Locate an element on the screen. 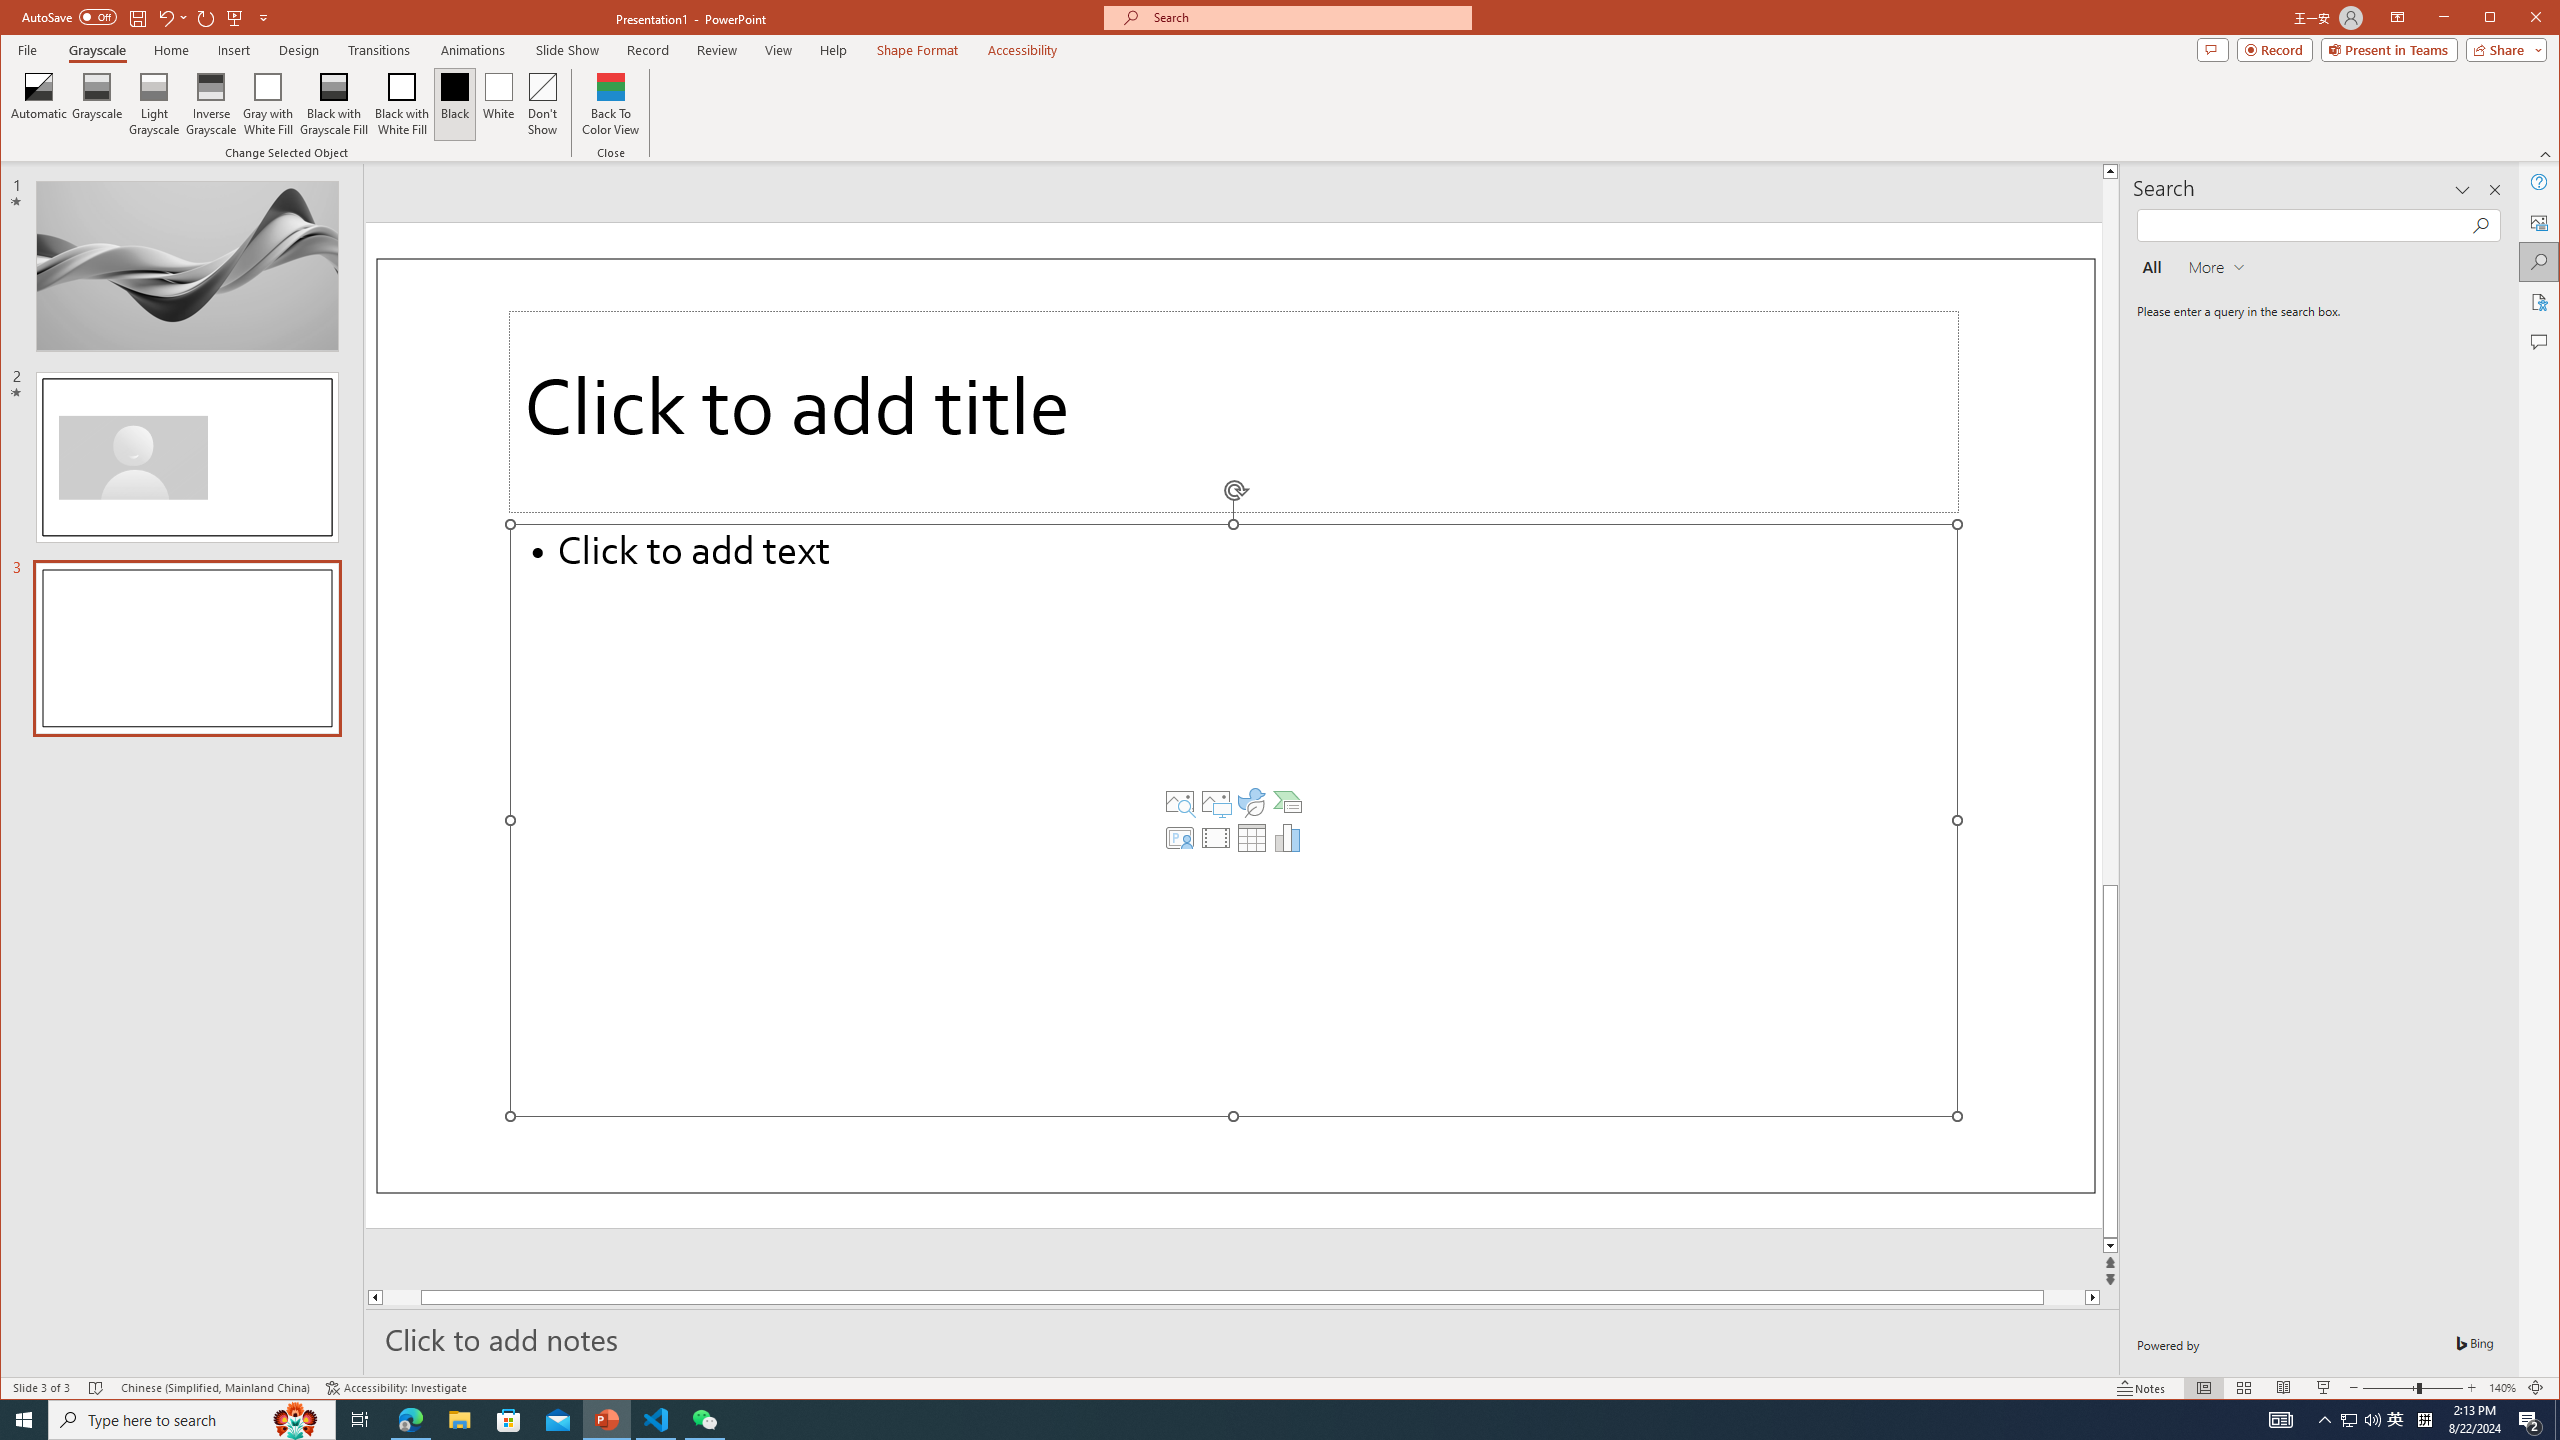 This screenshot has width=2560, height=1440. Record is located at coordinates (172, 17).